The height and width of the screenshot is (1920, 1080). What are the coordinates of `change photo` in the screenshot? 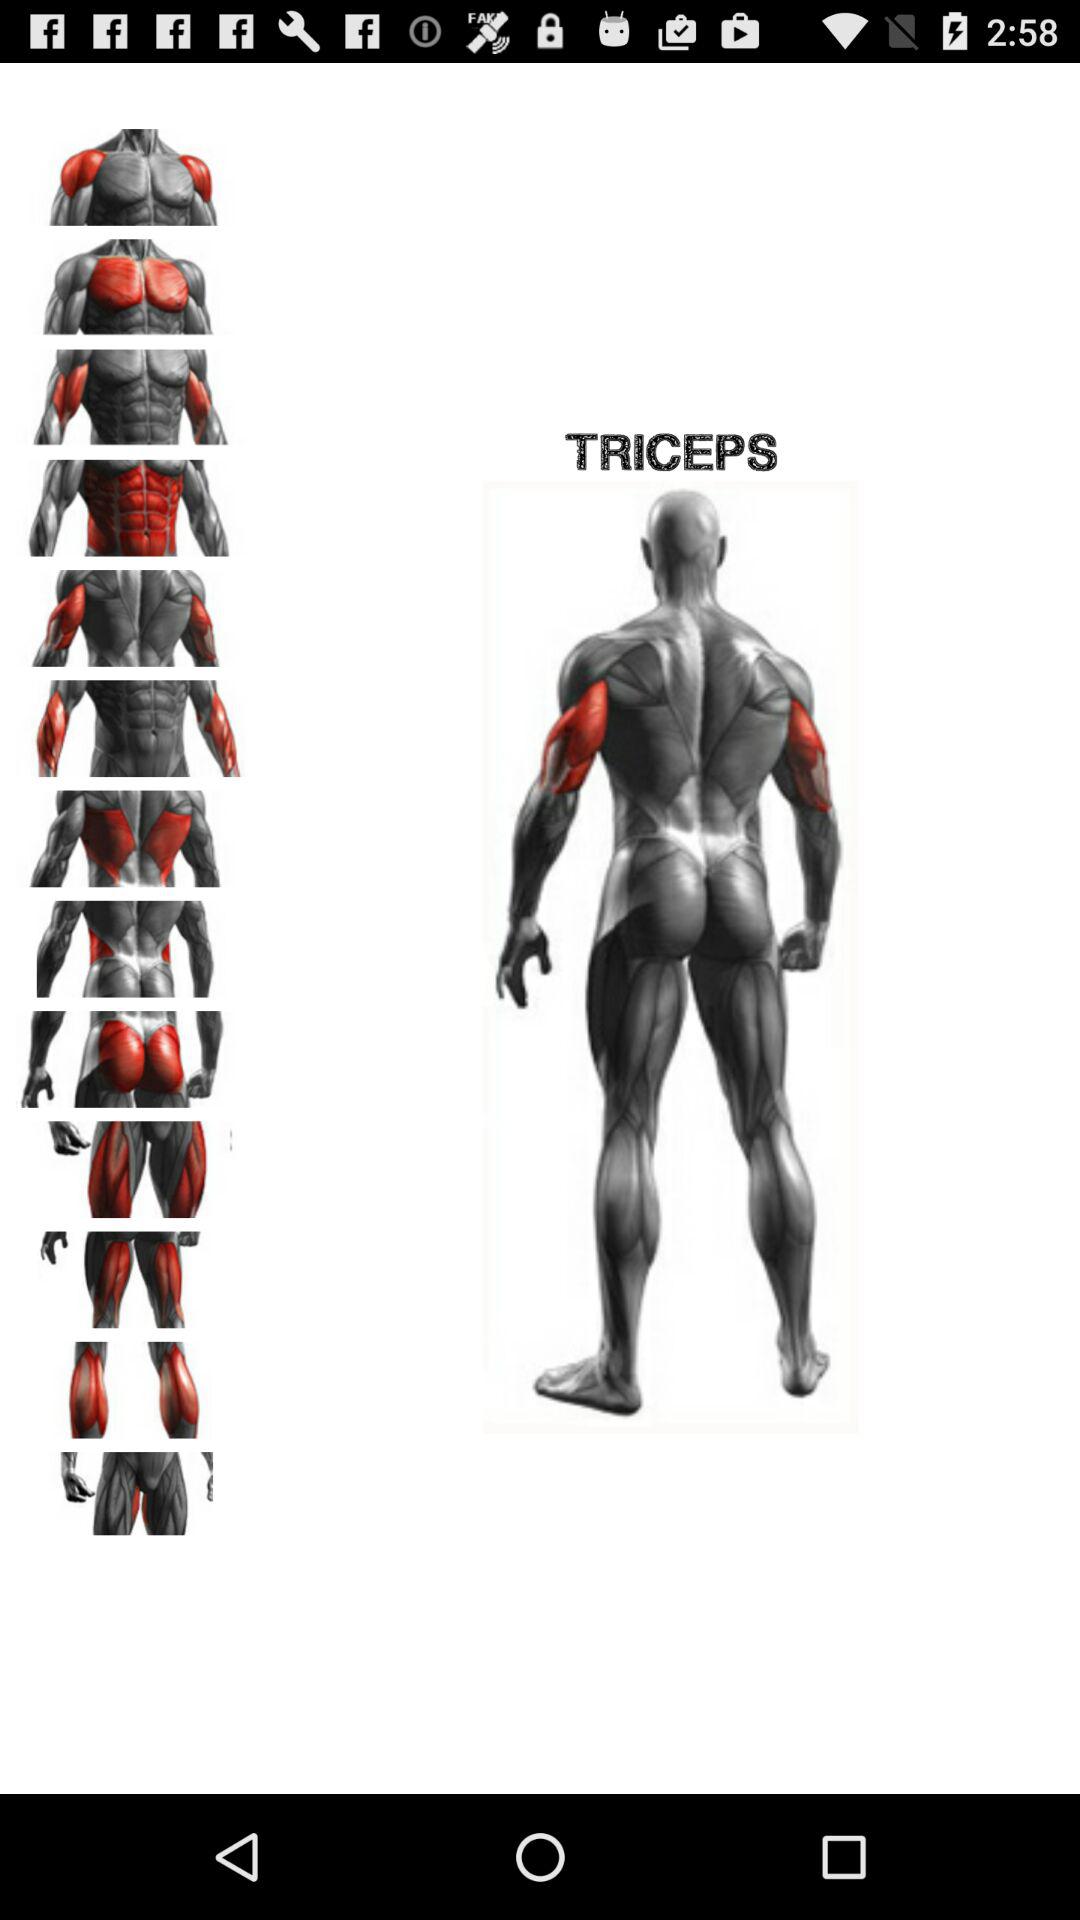 It's located at (131, 1162).